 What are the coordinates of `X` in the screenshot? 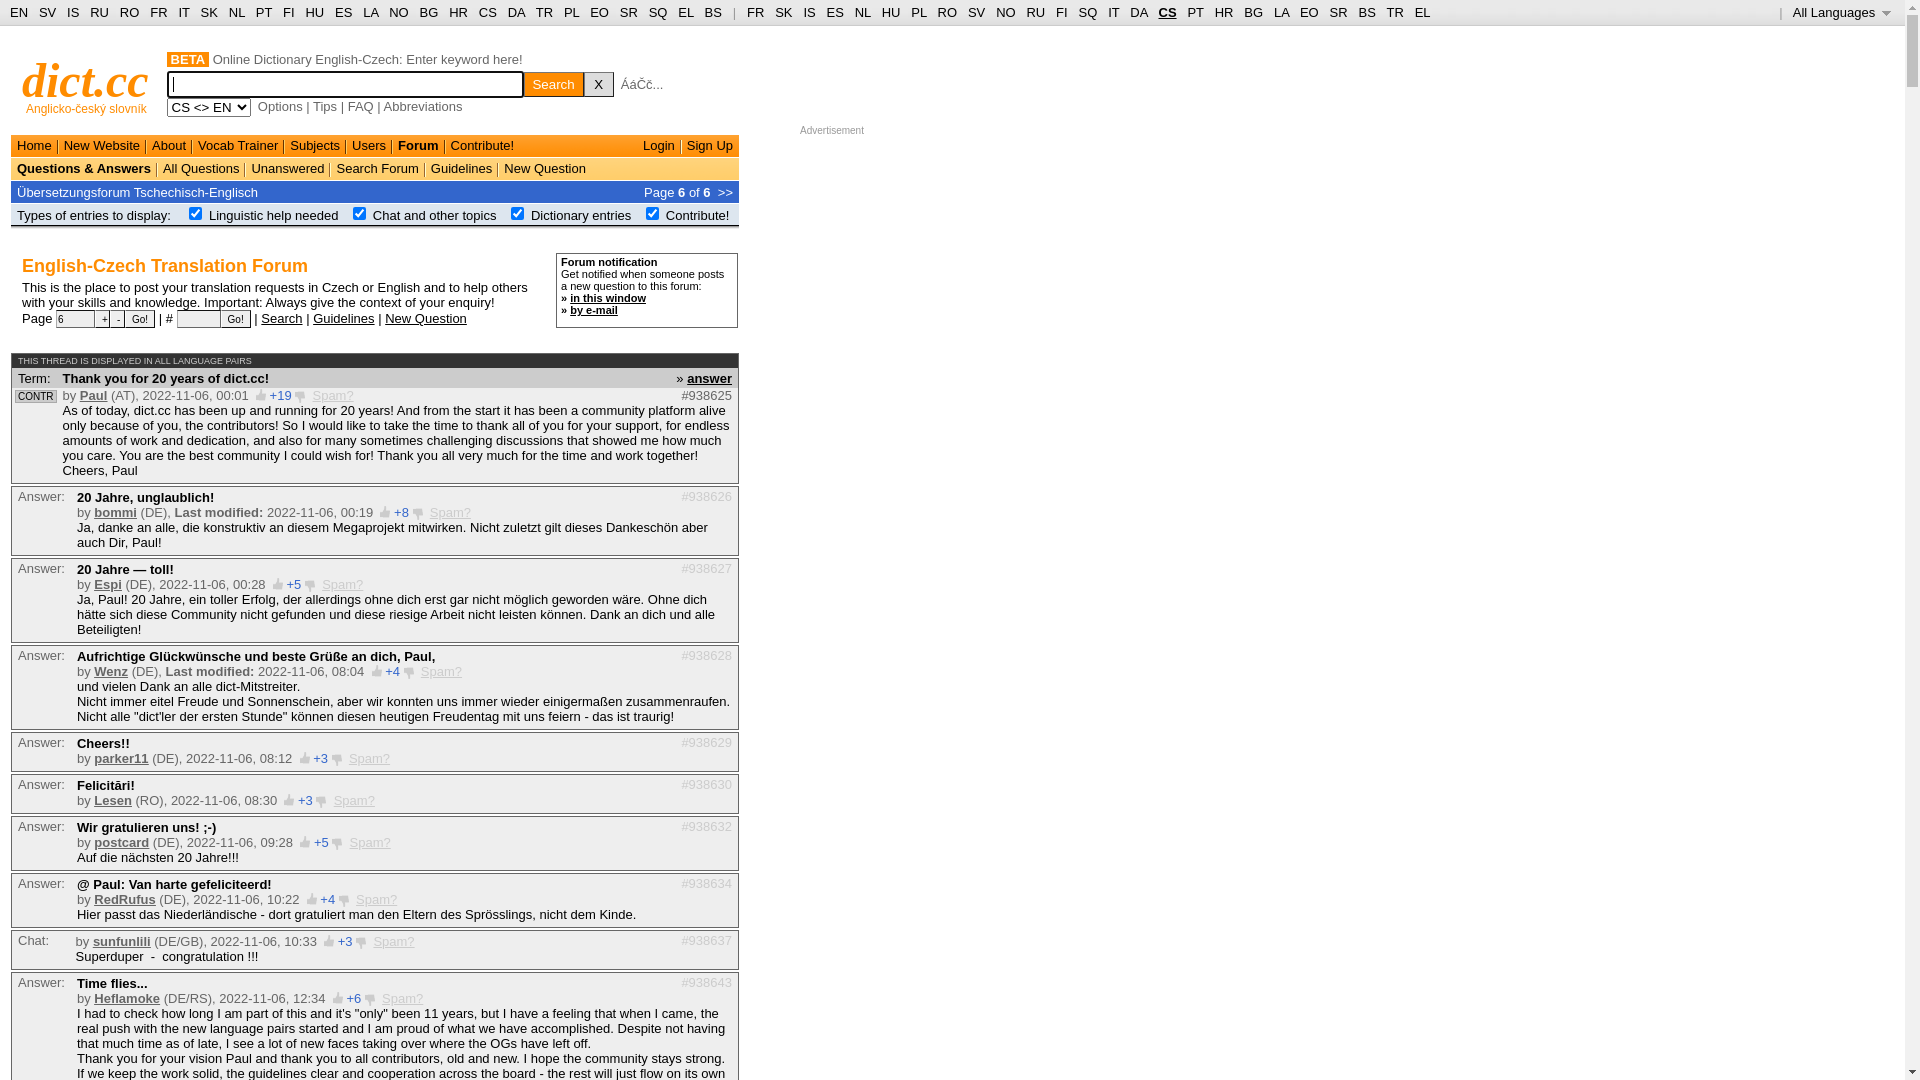 It's located at (599, 84).